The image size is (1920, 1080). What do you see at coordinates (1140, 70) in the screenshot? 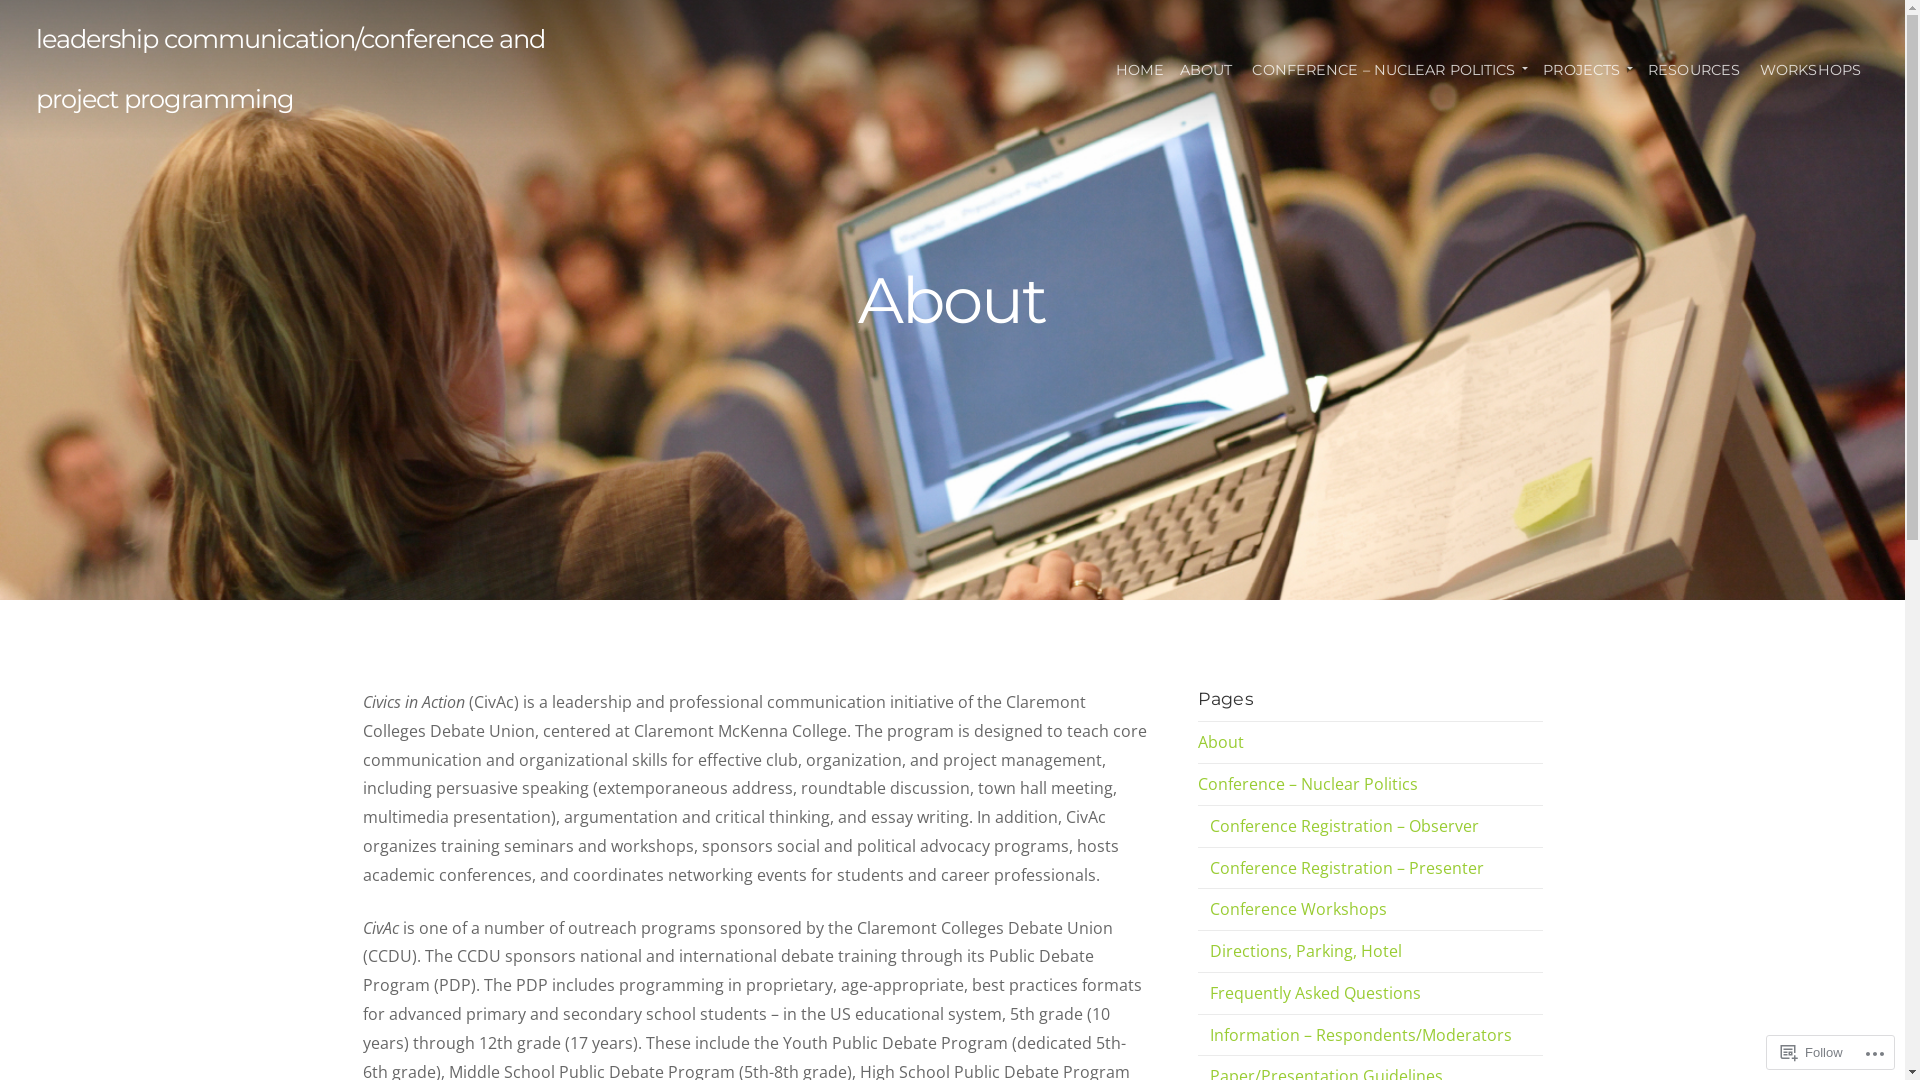
I see `HOME` at bounding box center [1140, 70].